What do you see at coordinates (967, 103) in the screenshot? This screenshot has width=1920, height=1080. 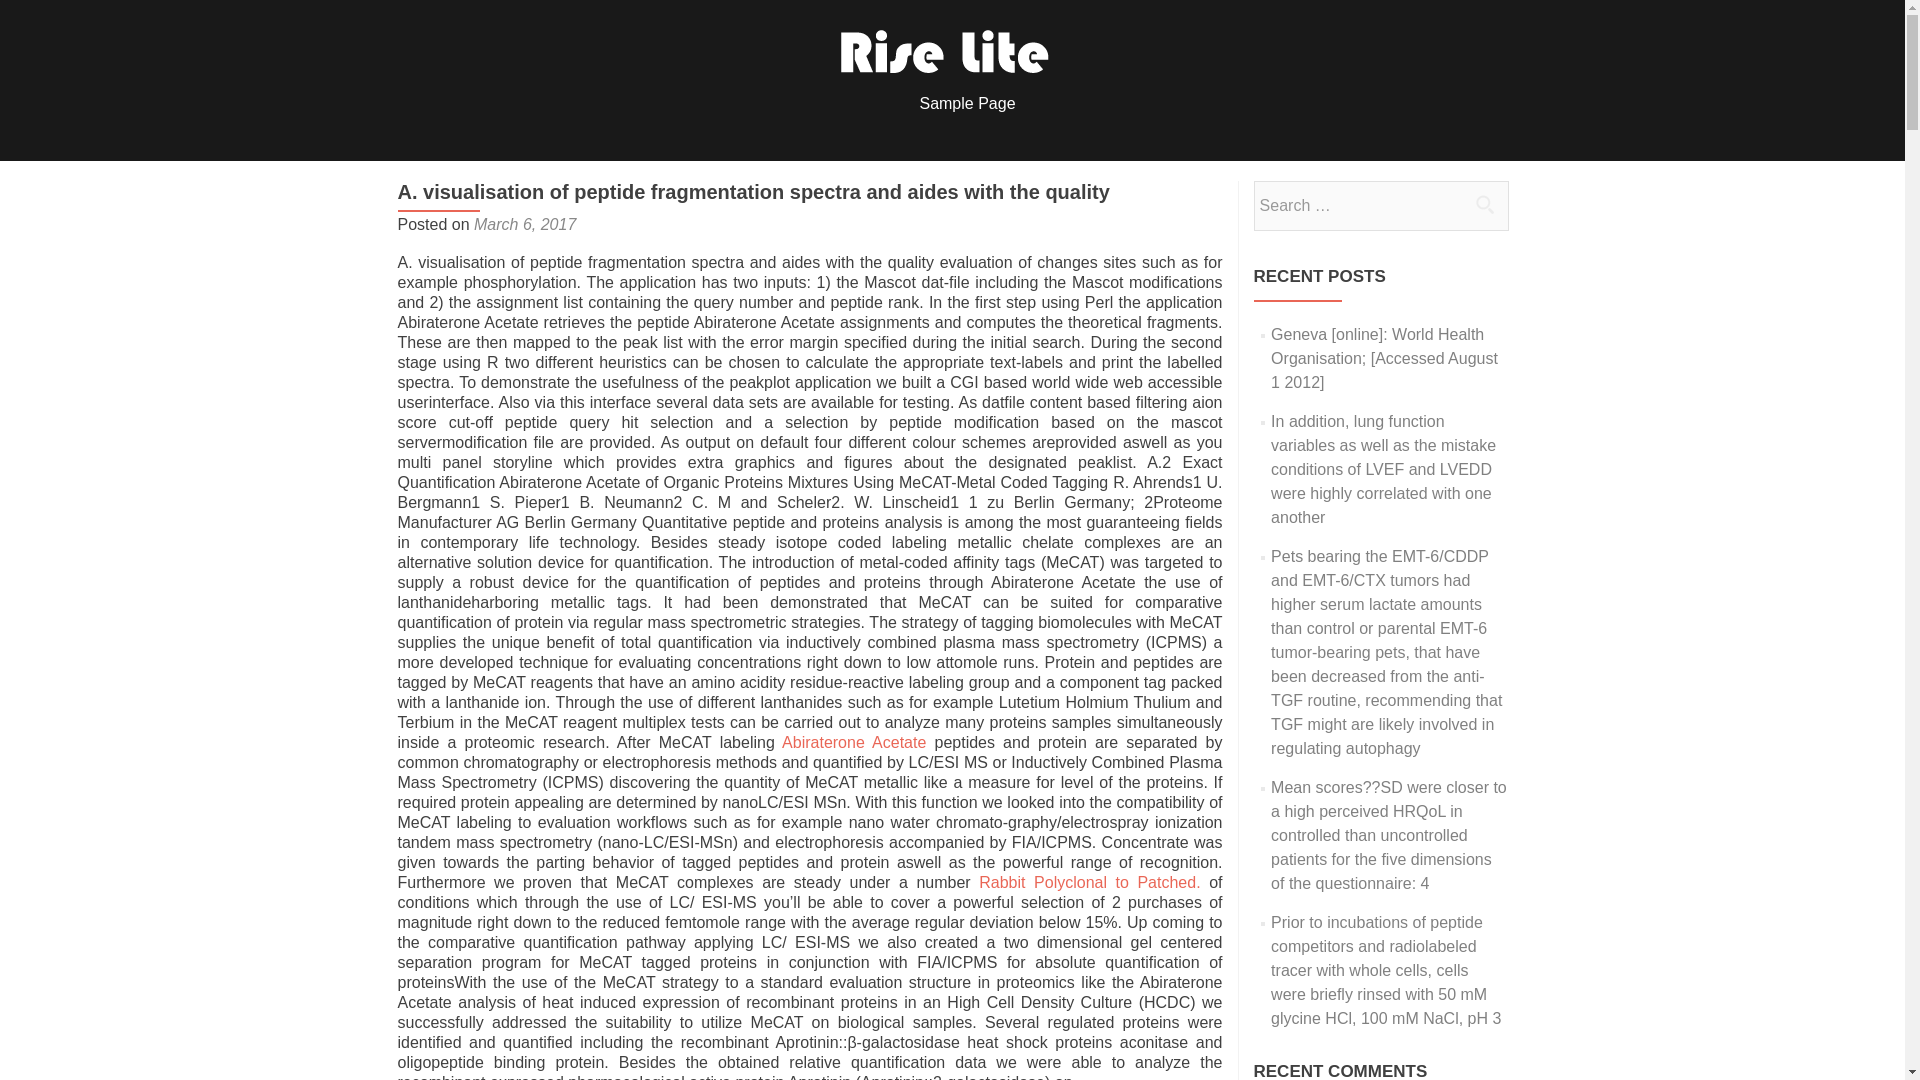 I see `Sample Page` at bounding box center [967, 103].